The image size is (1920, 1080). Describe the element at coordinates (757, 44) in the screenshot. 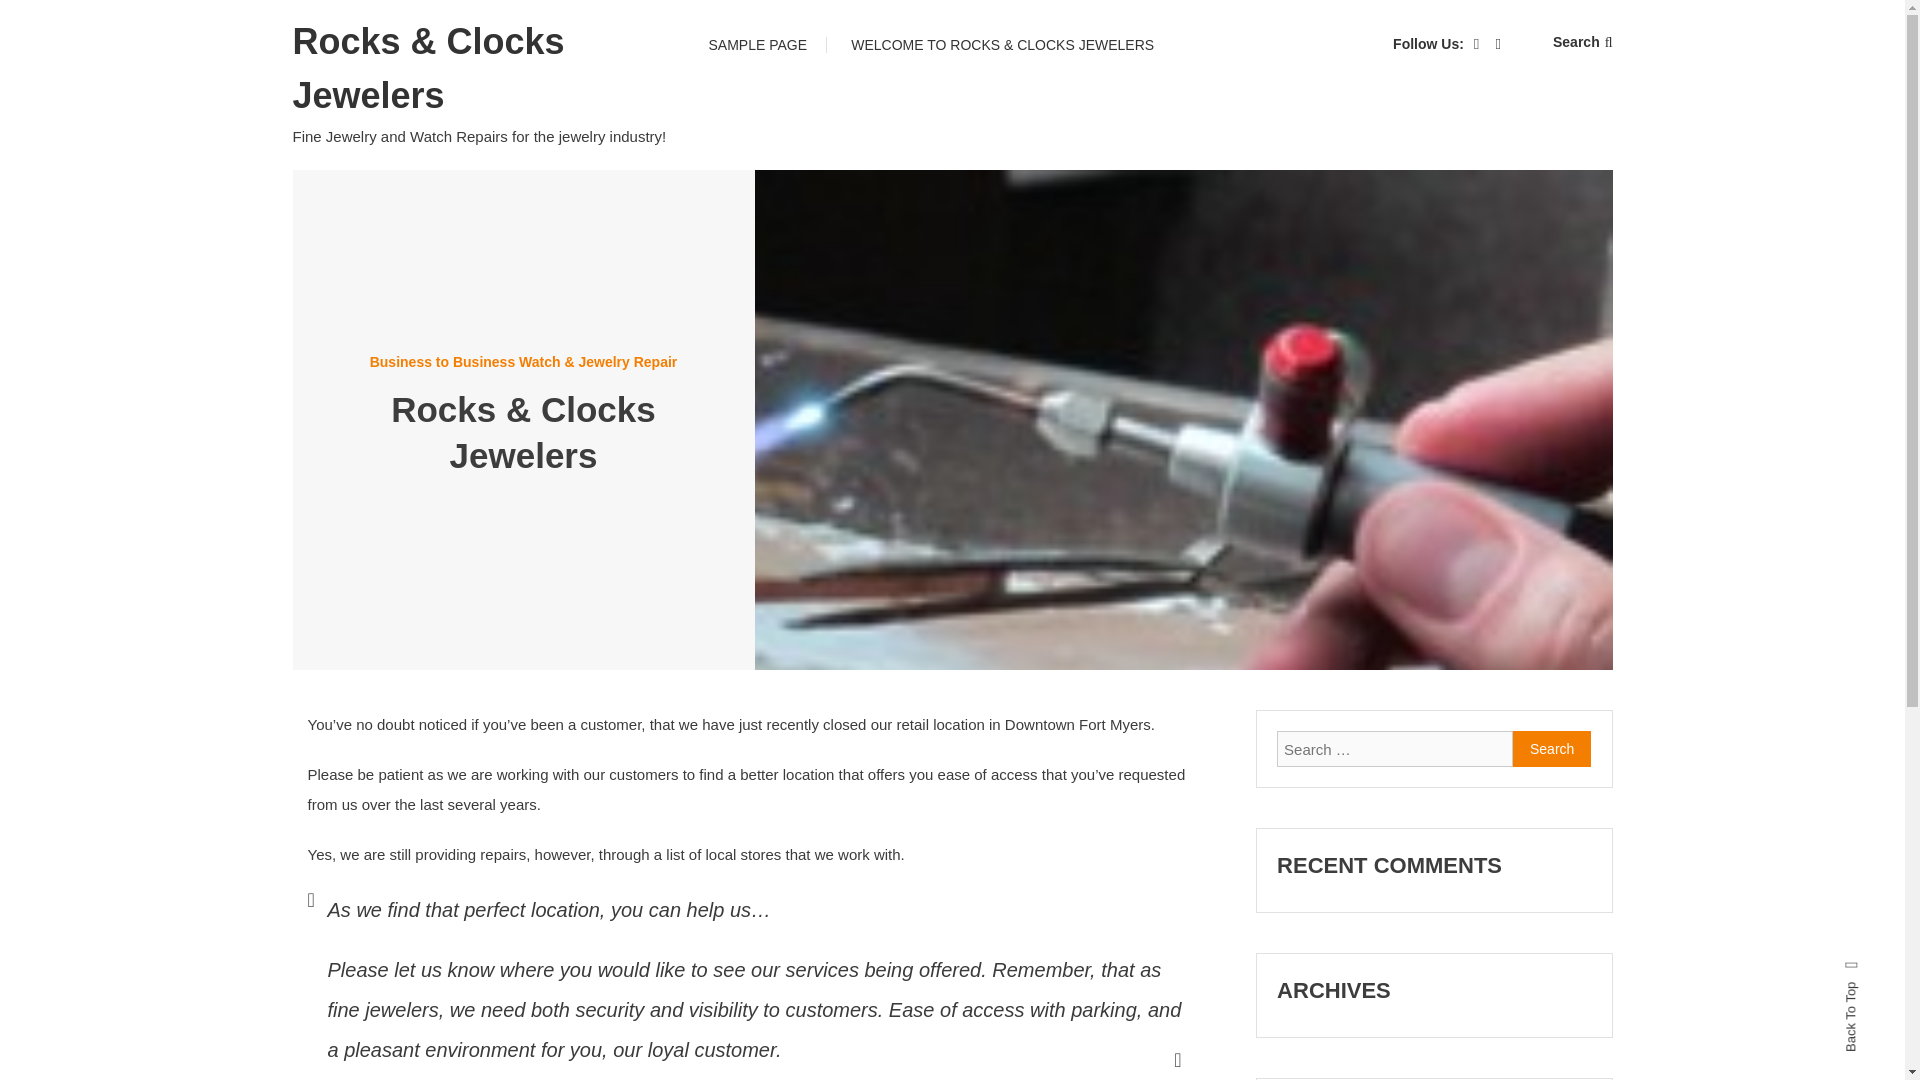

I see `SAMPLE PAGE` at that location.